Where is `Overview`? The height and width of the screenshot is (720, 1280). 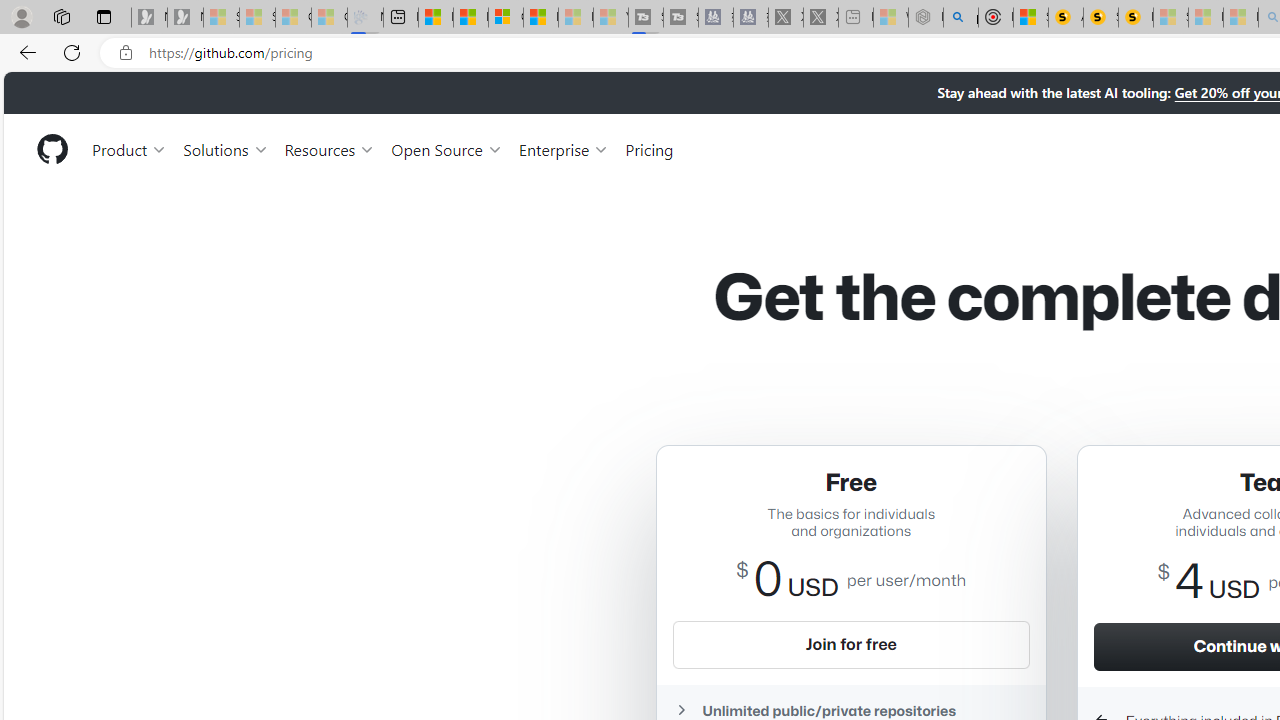 Overview is located at coordinates (506, 18).